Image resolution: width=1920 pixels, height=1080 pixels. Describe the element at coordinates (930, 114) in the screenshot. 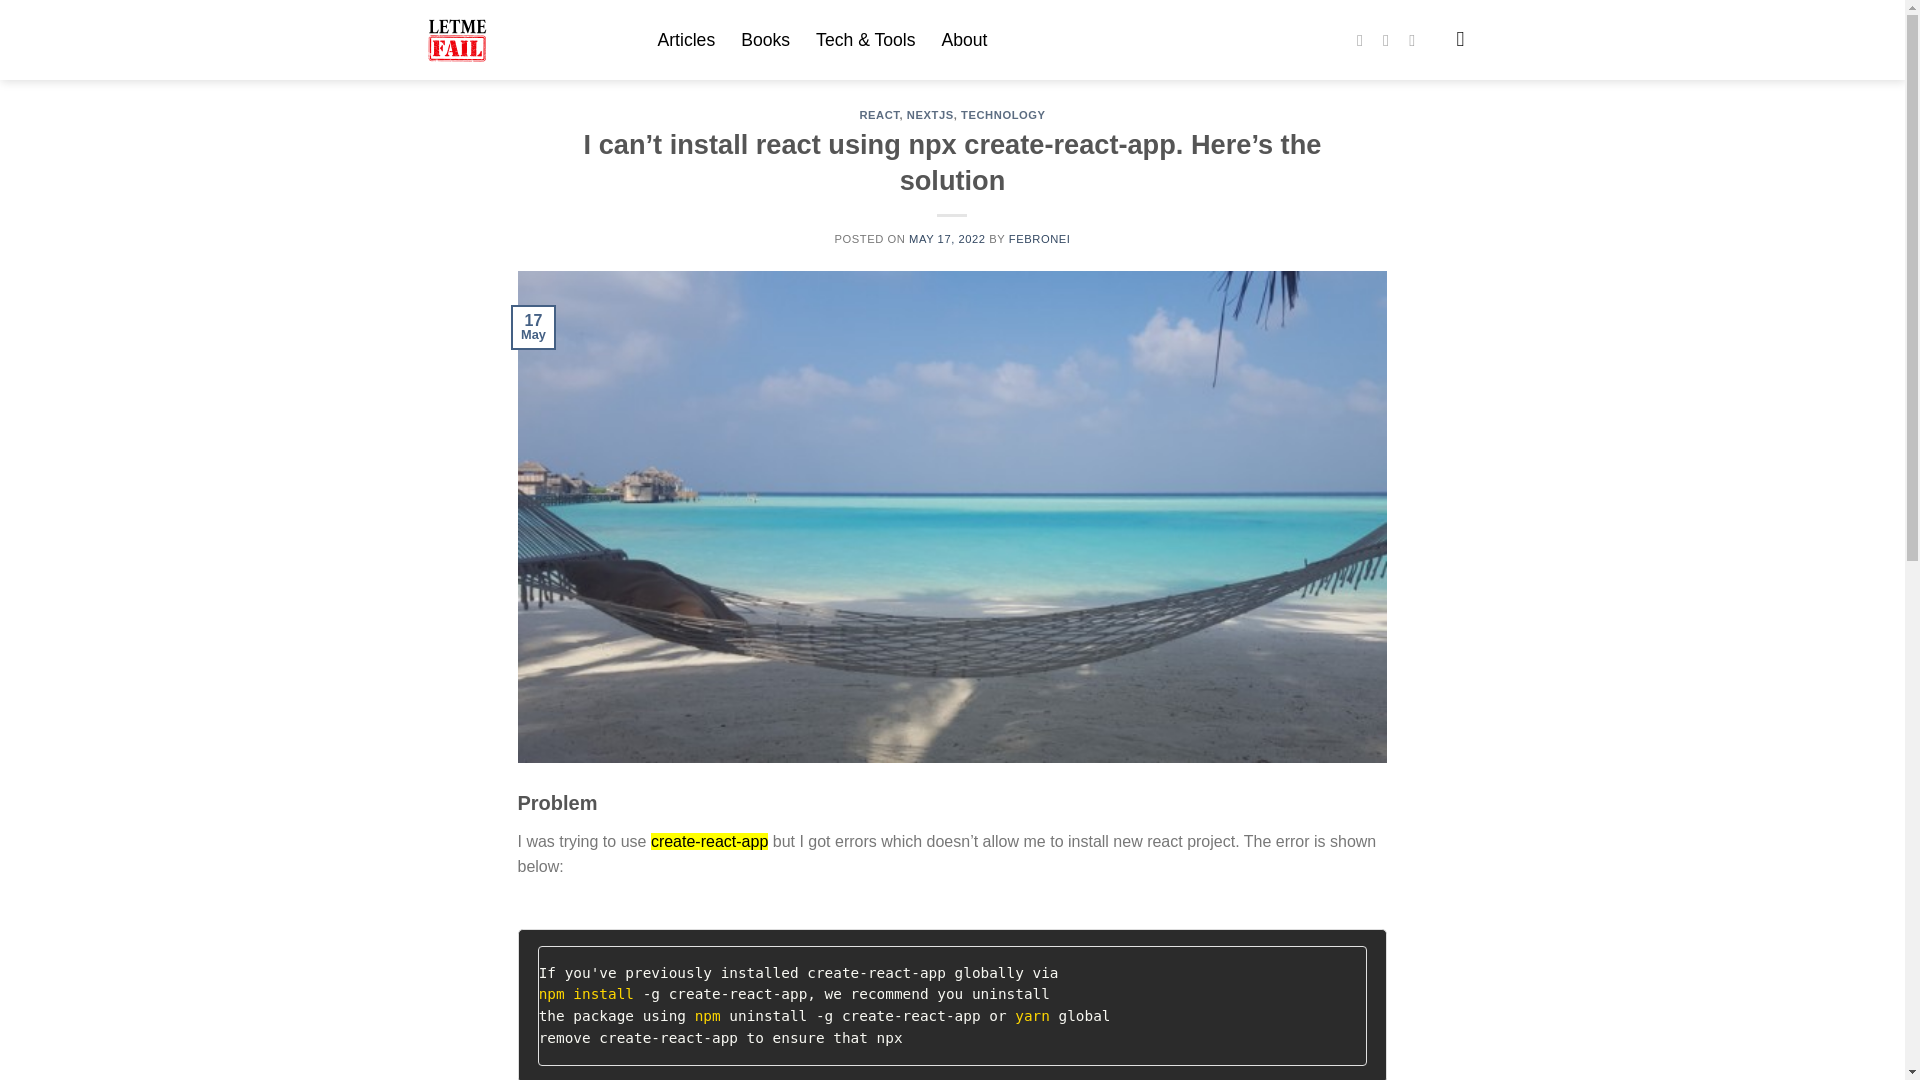

I see `NEXTJS` at that location.